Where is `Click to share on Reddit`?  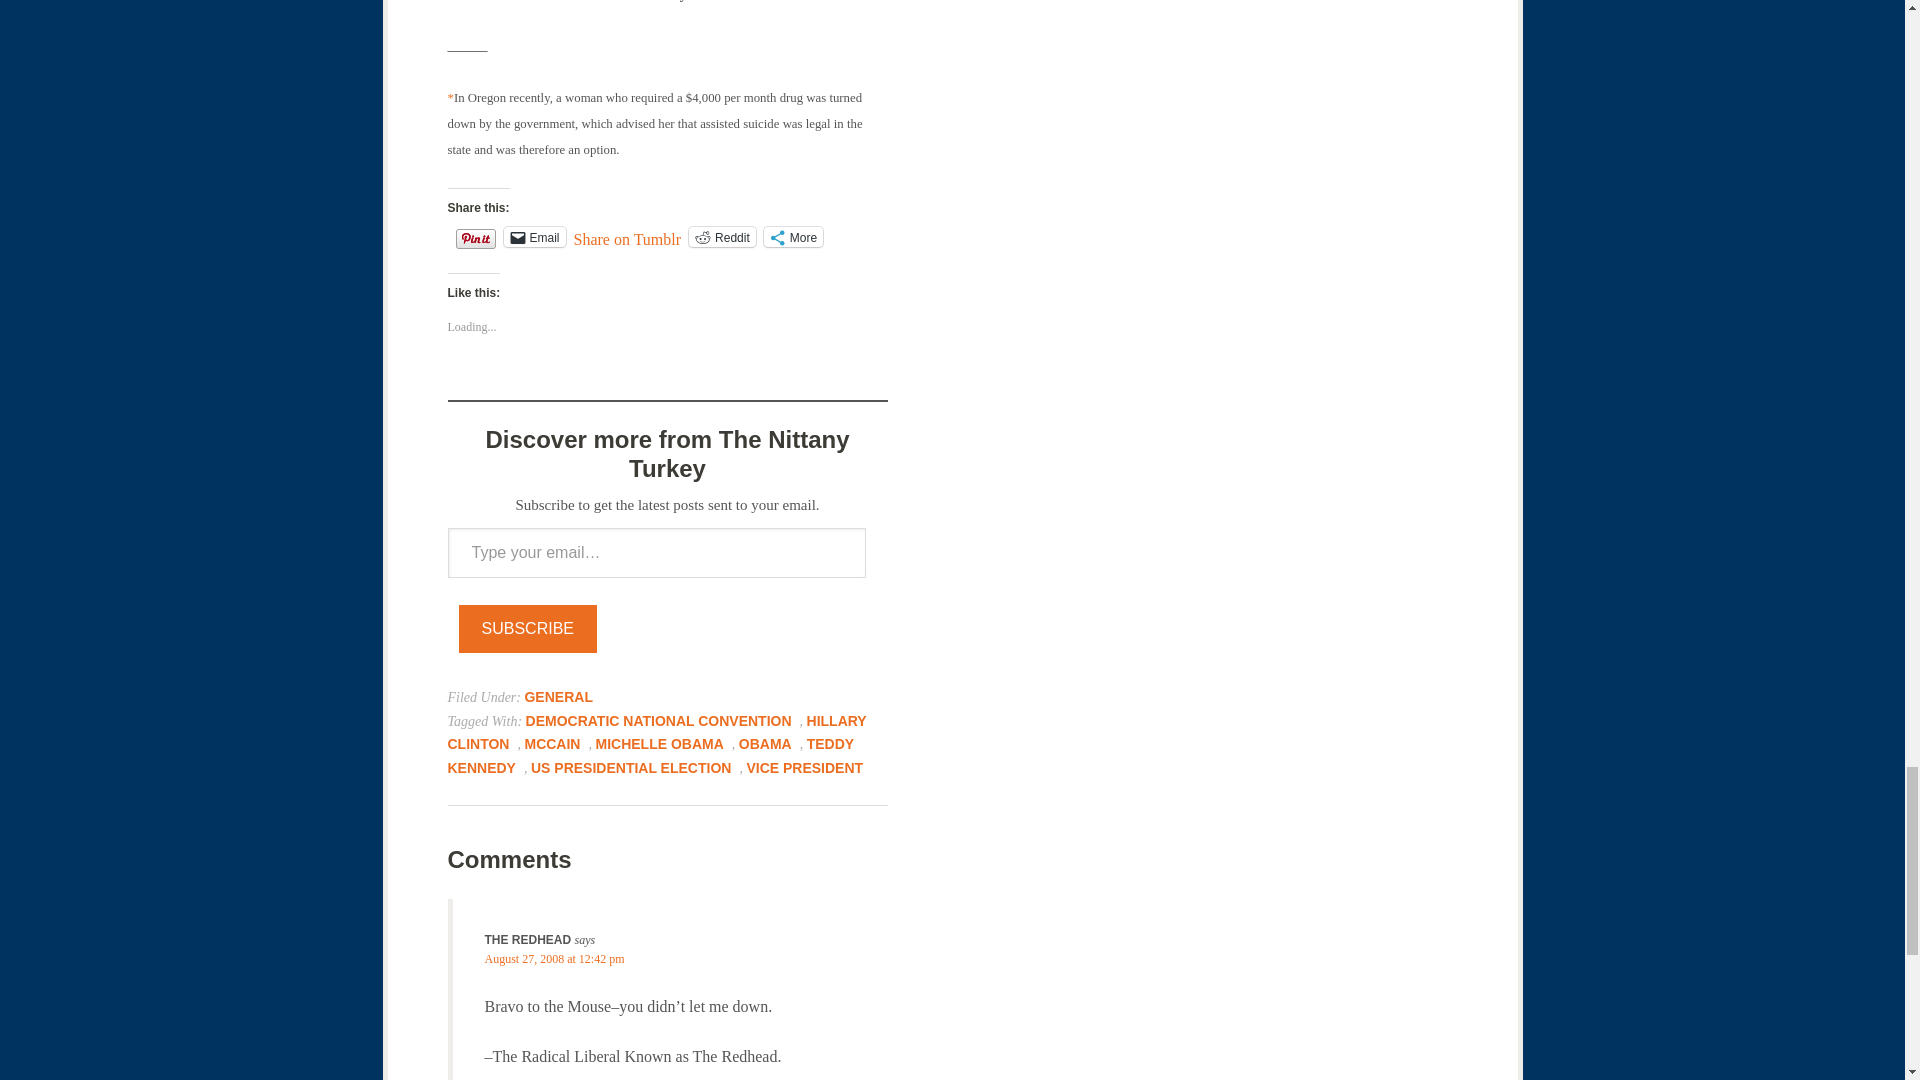
Click to share on Reddit is located at coordinates (722, 236).